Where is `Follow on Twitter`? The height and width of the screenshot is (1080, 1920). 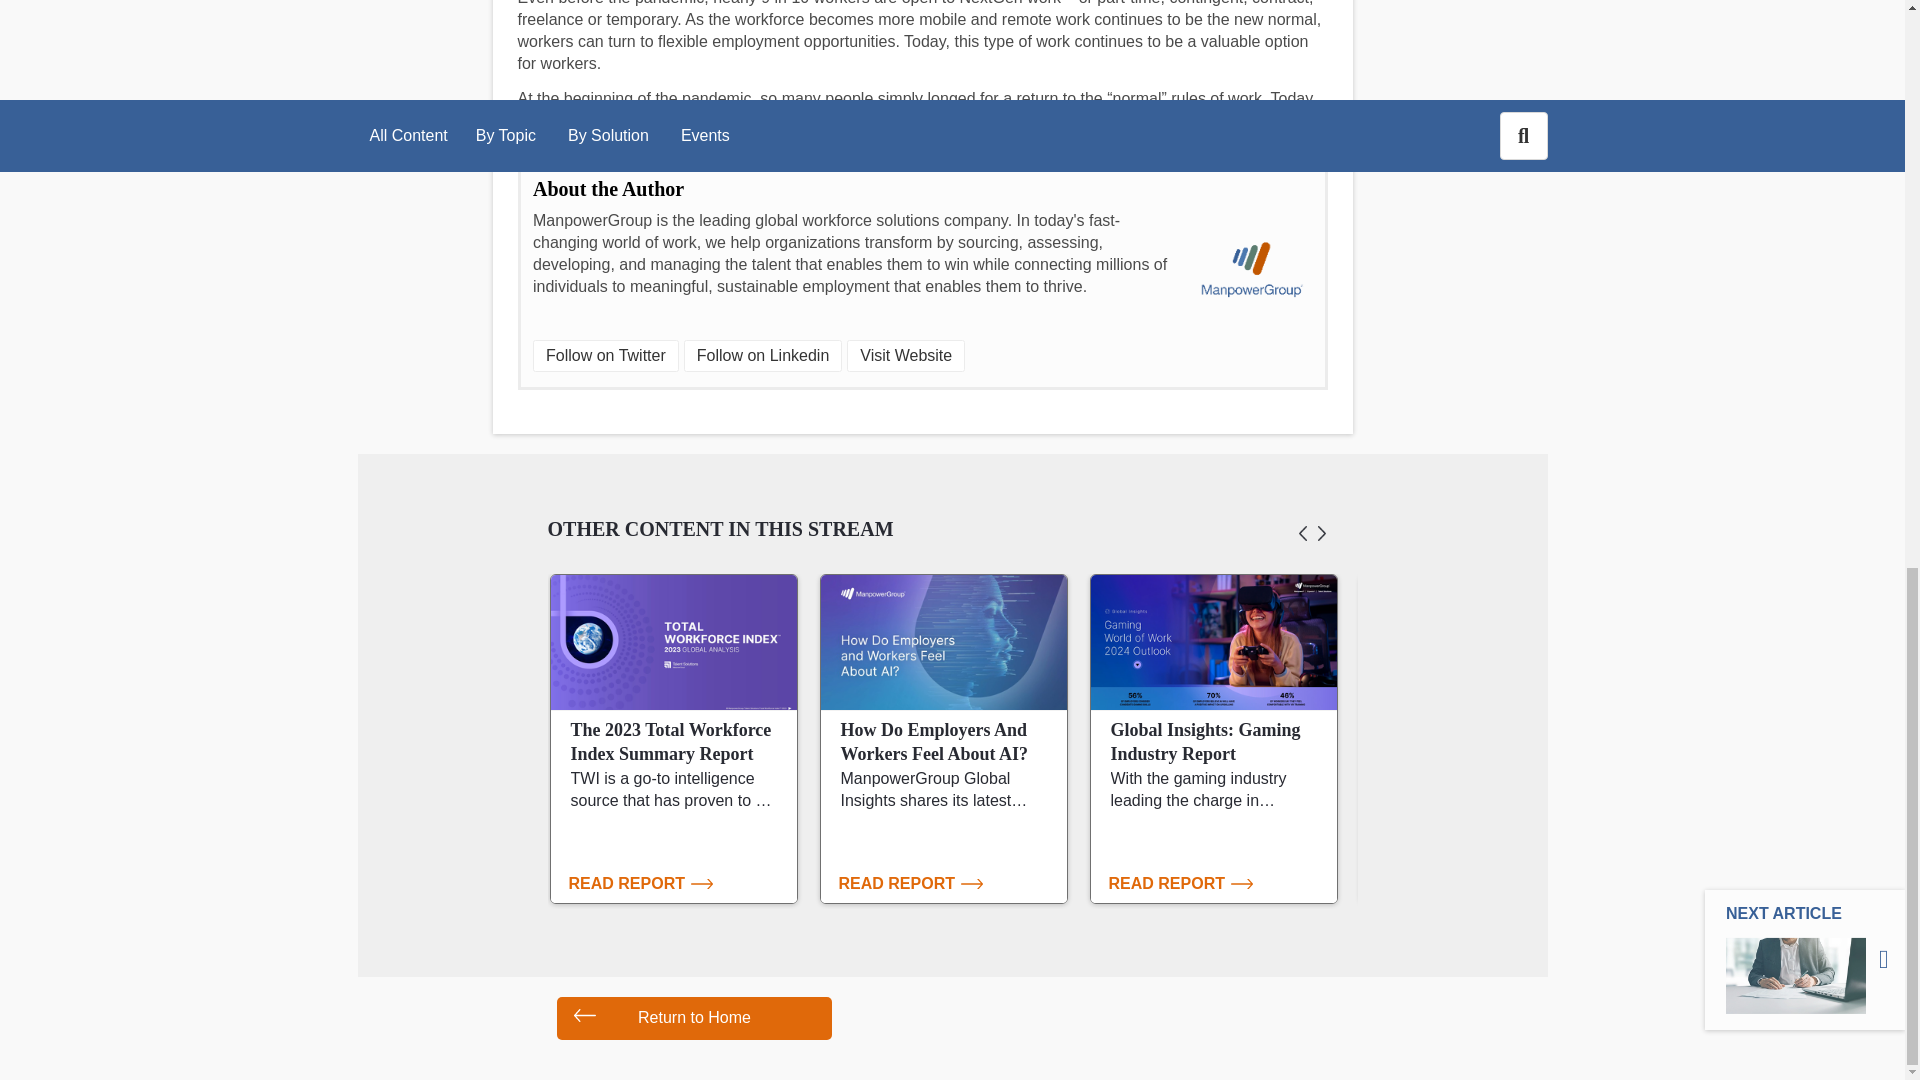
Follow on Twitter is located at coordinates (606, 356).